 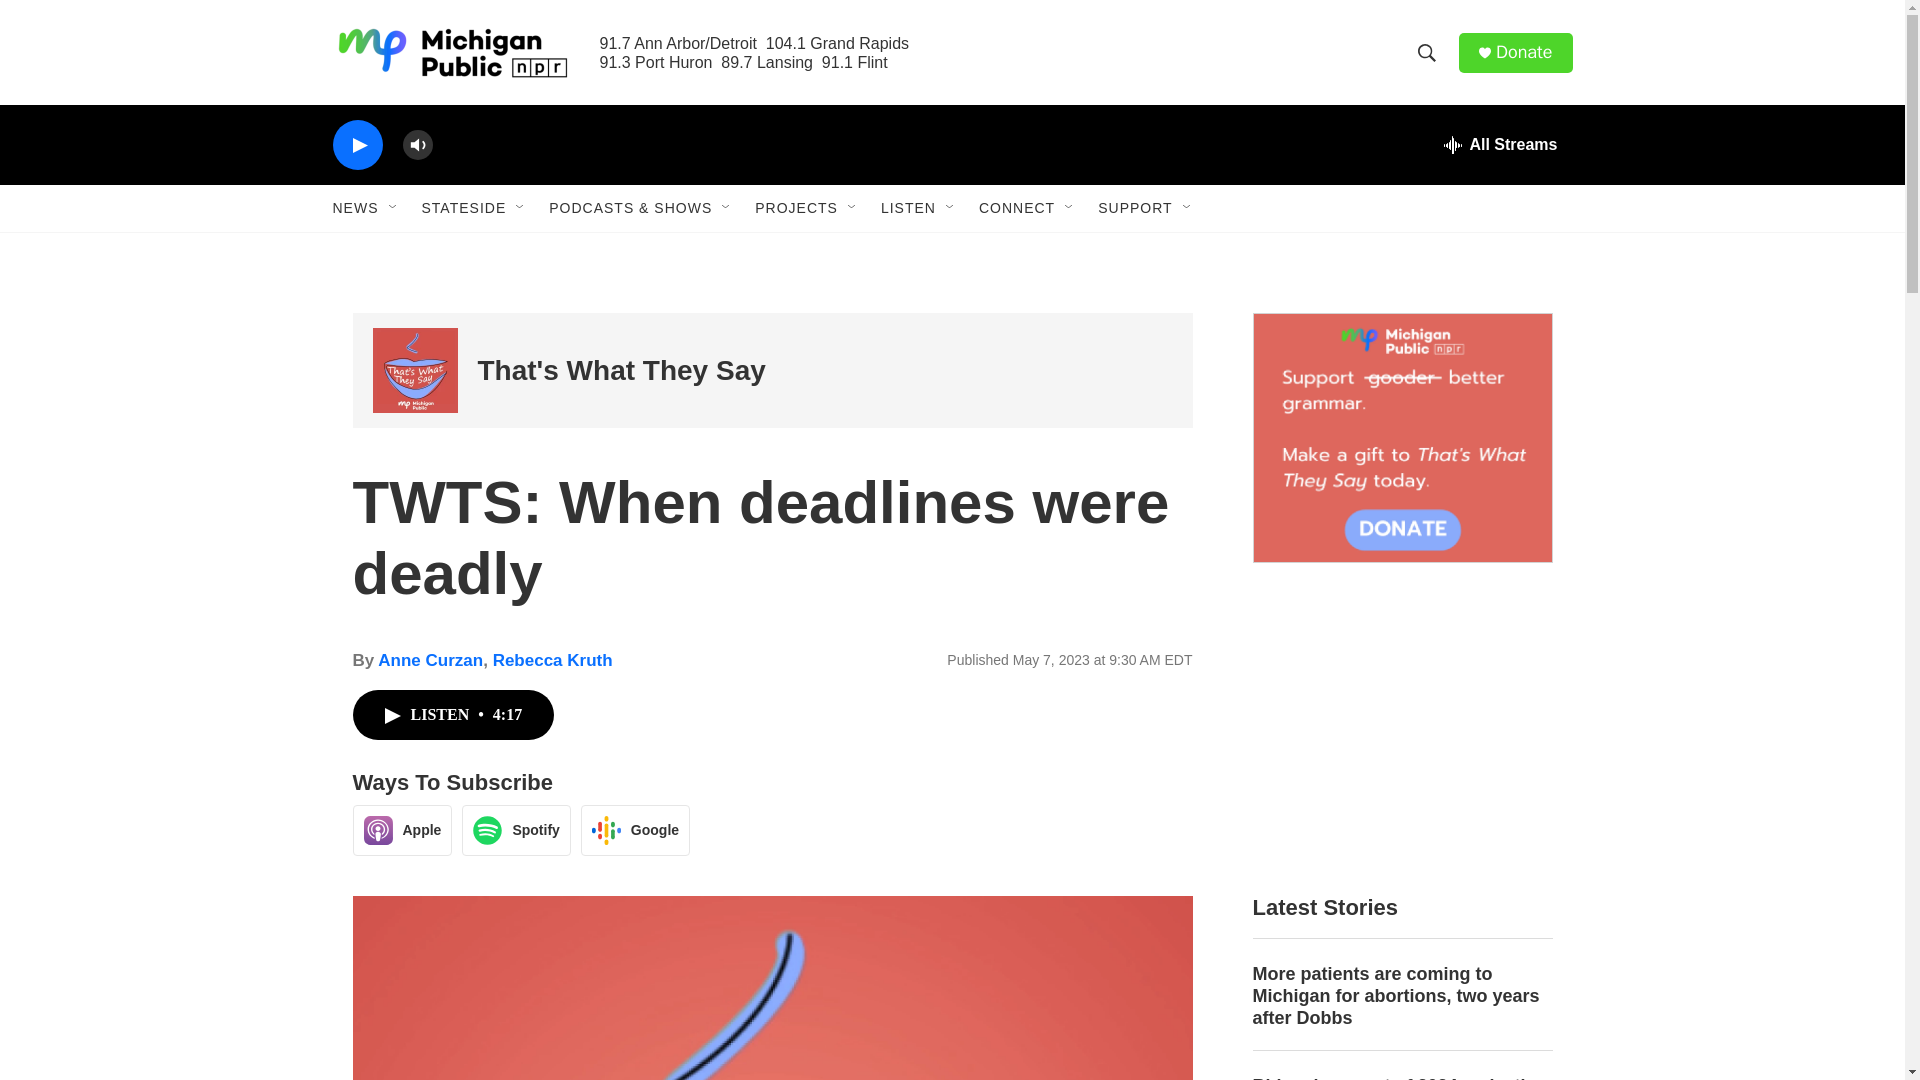 What do you see at coordinates (1401, 728) in the screenshot?
I see `3rd party ad content` at bounding box center [1401, 728].